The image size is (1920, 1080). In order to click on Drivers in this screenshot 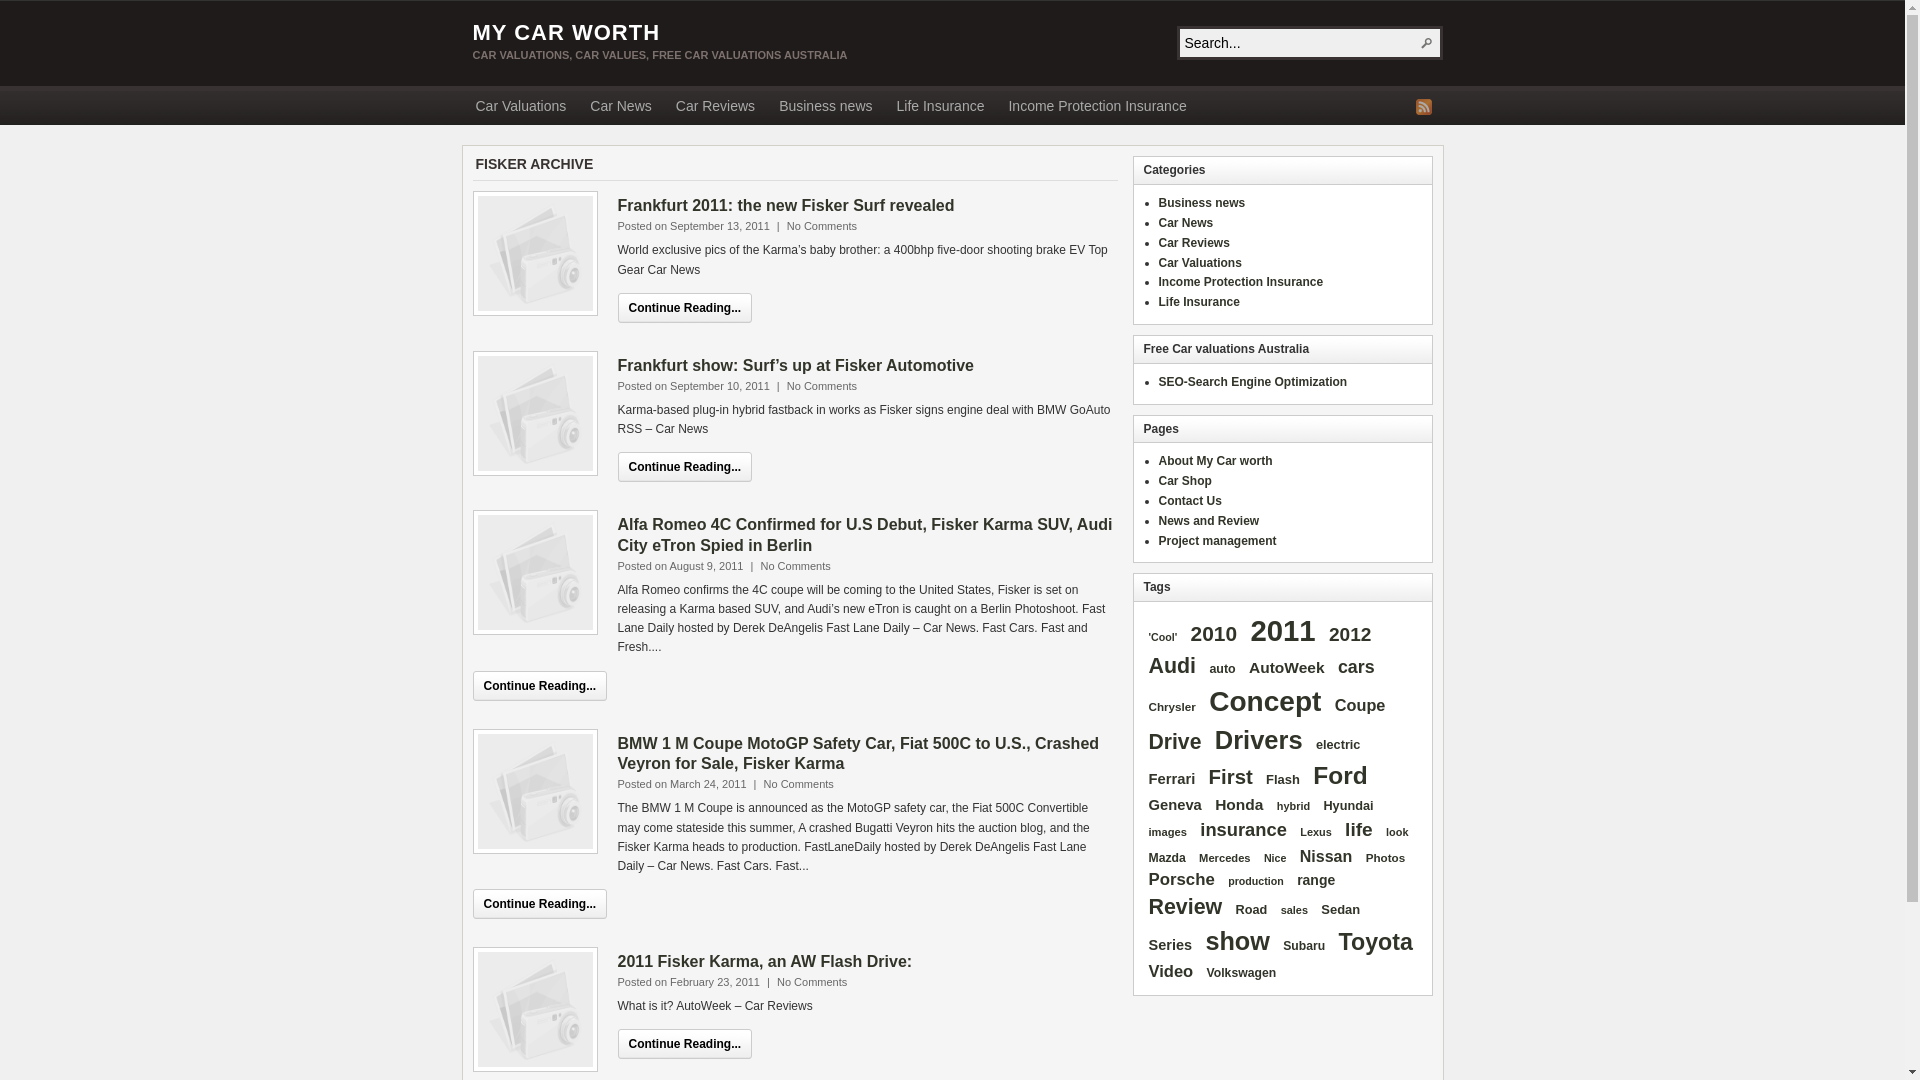, I will do `click(1259, 742)`.